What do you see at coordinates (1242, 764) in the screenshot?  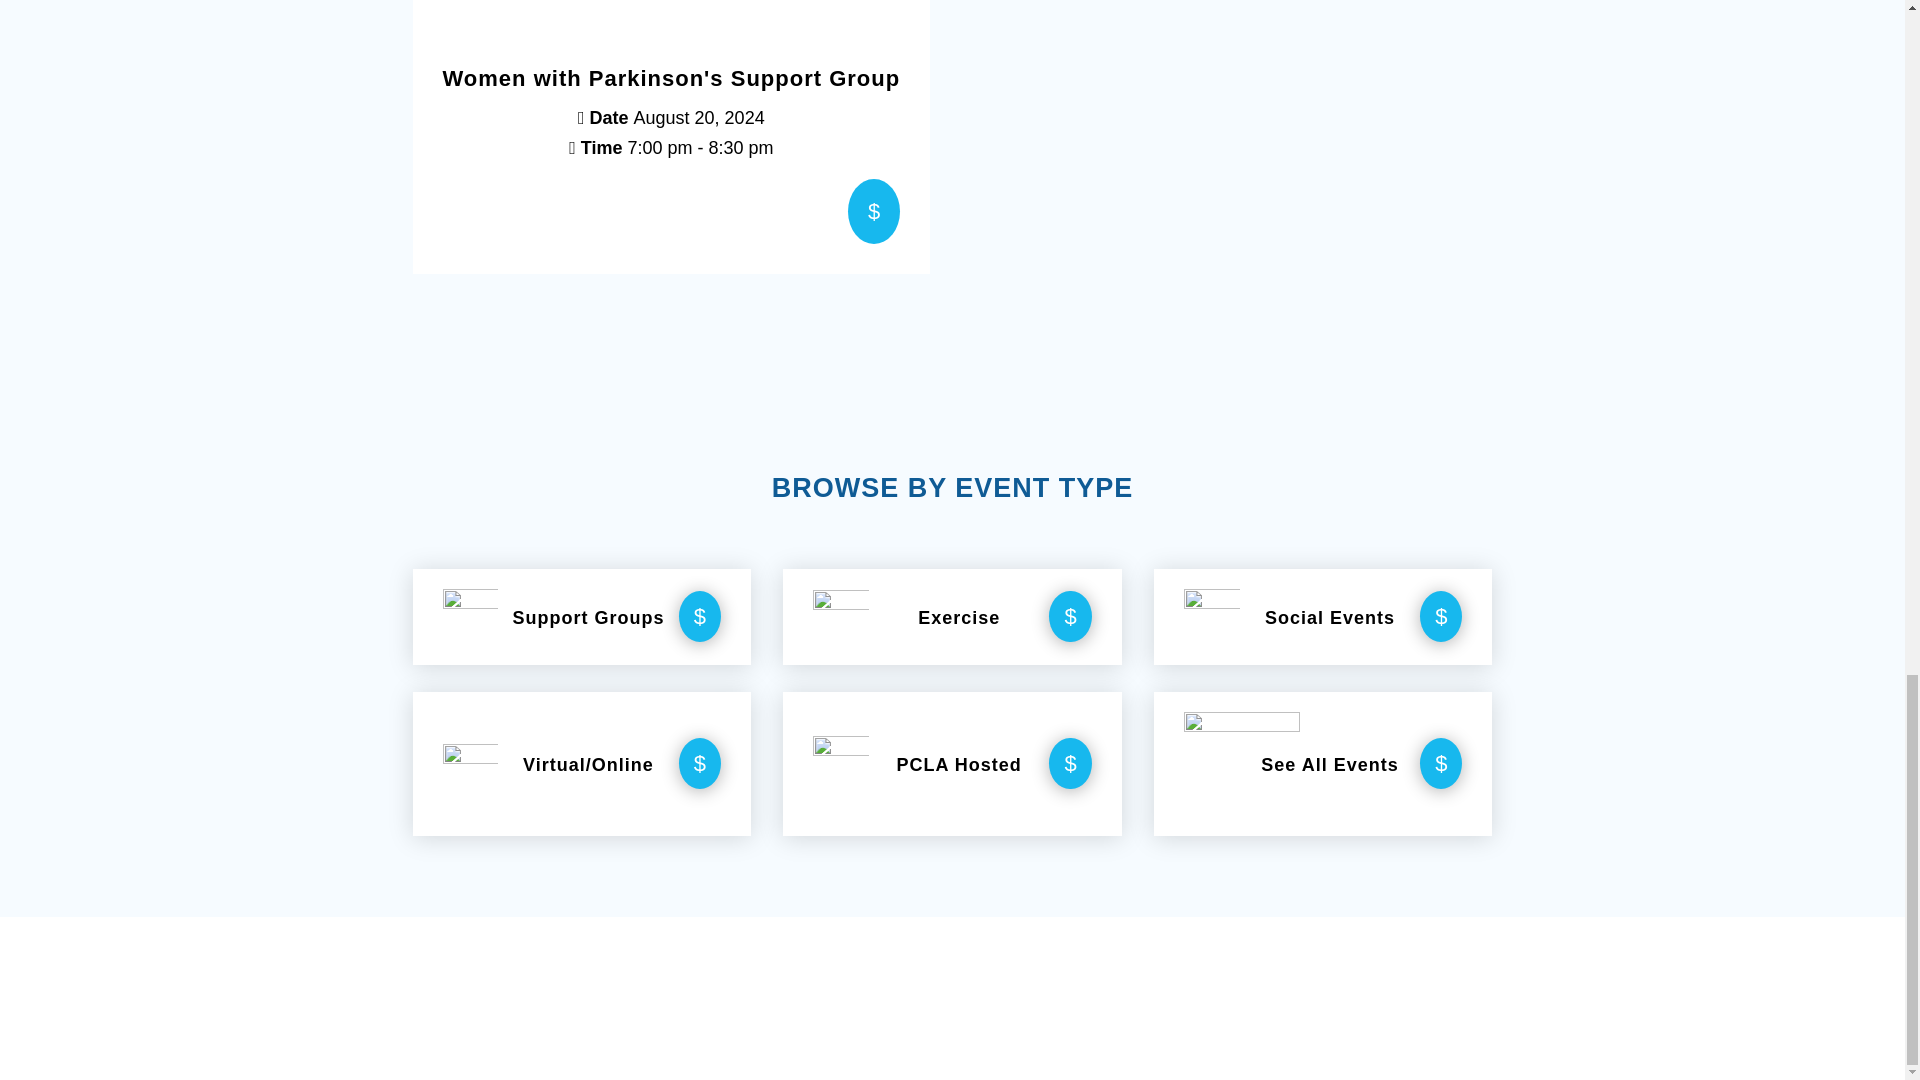 I see `calendar` at bounding box center [1242, 764].